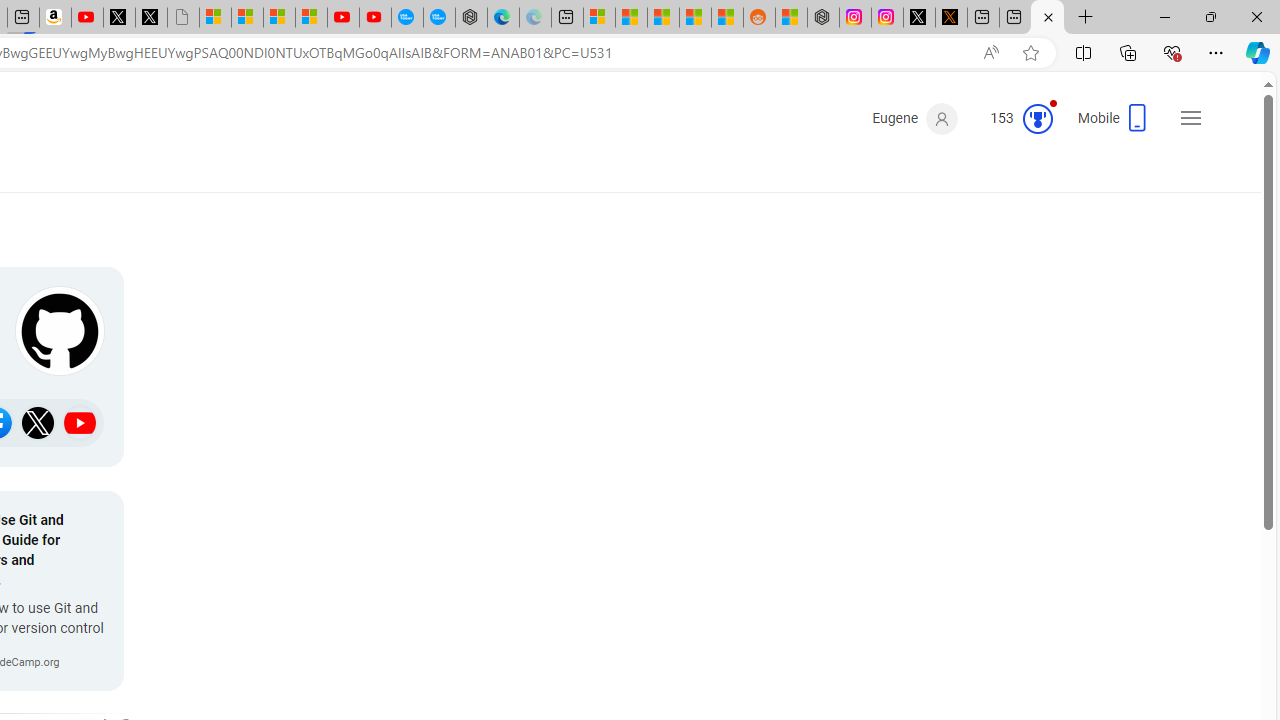  Describe the element at coordinates (1114, 124) in the screenshot. I see `Mobile` at that location.